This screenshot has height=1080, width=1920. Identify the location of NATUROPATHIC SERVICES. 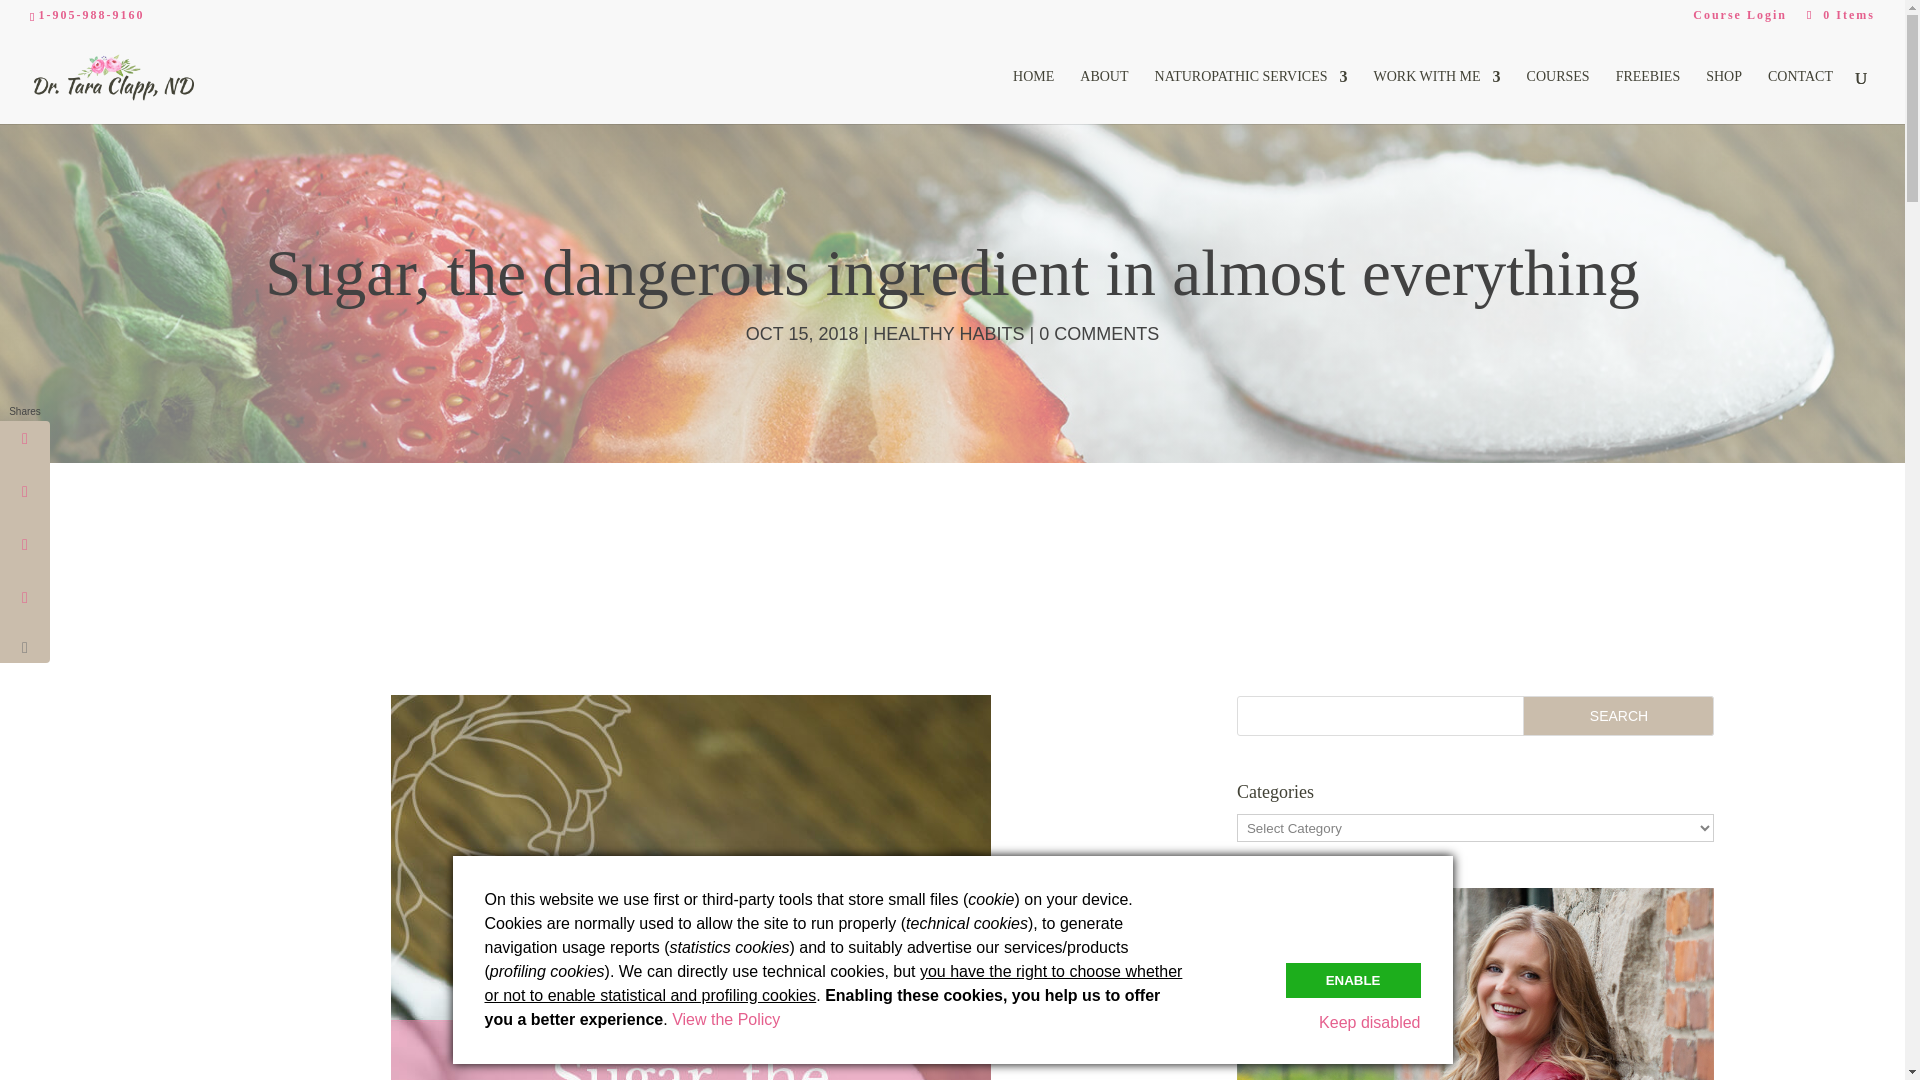
(1251, 97).